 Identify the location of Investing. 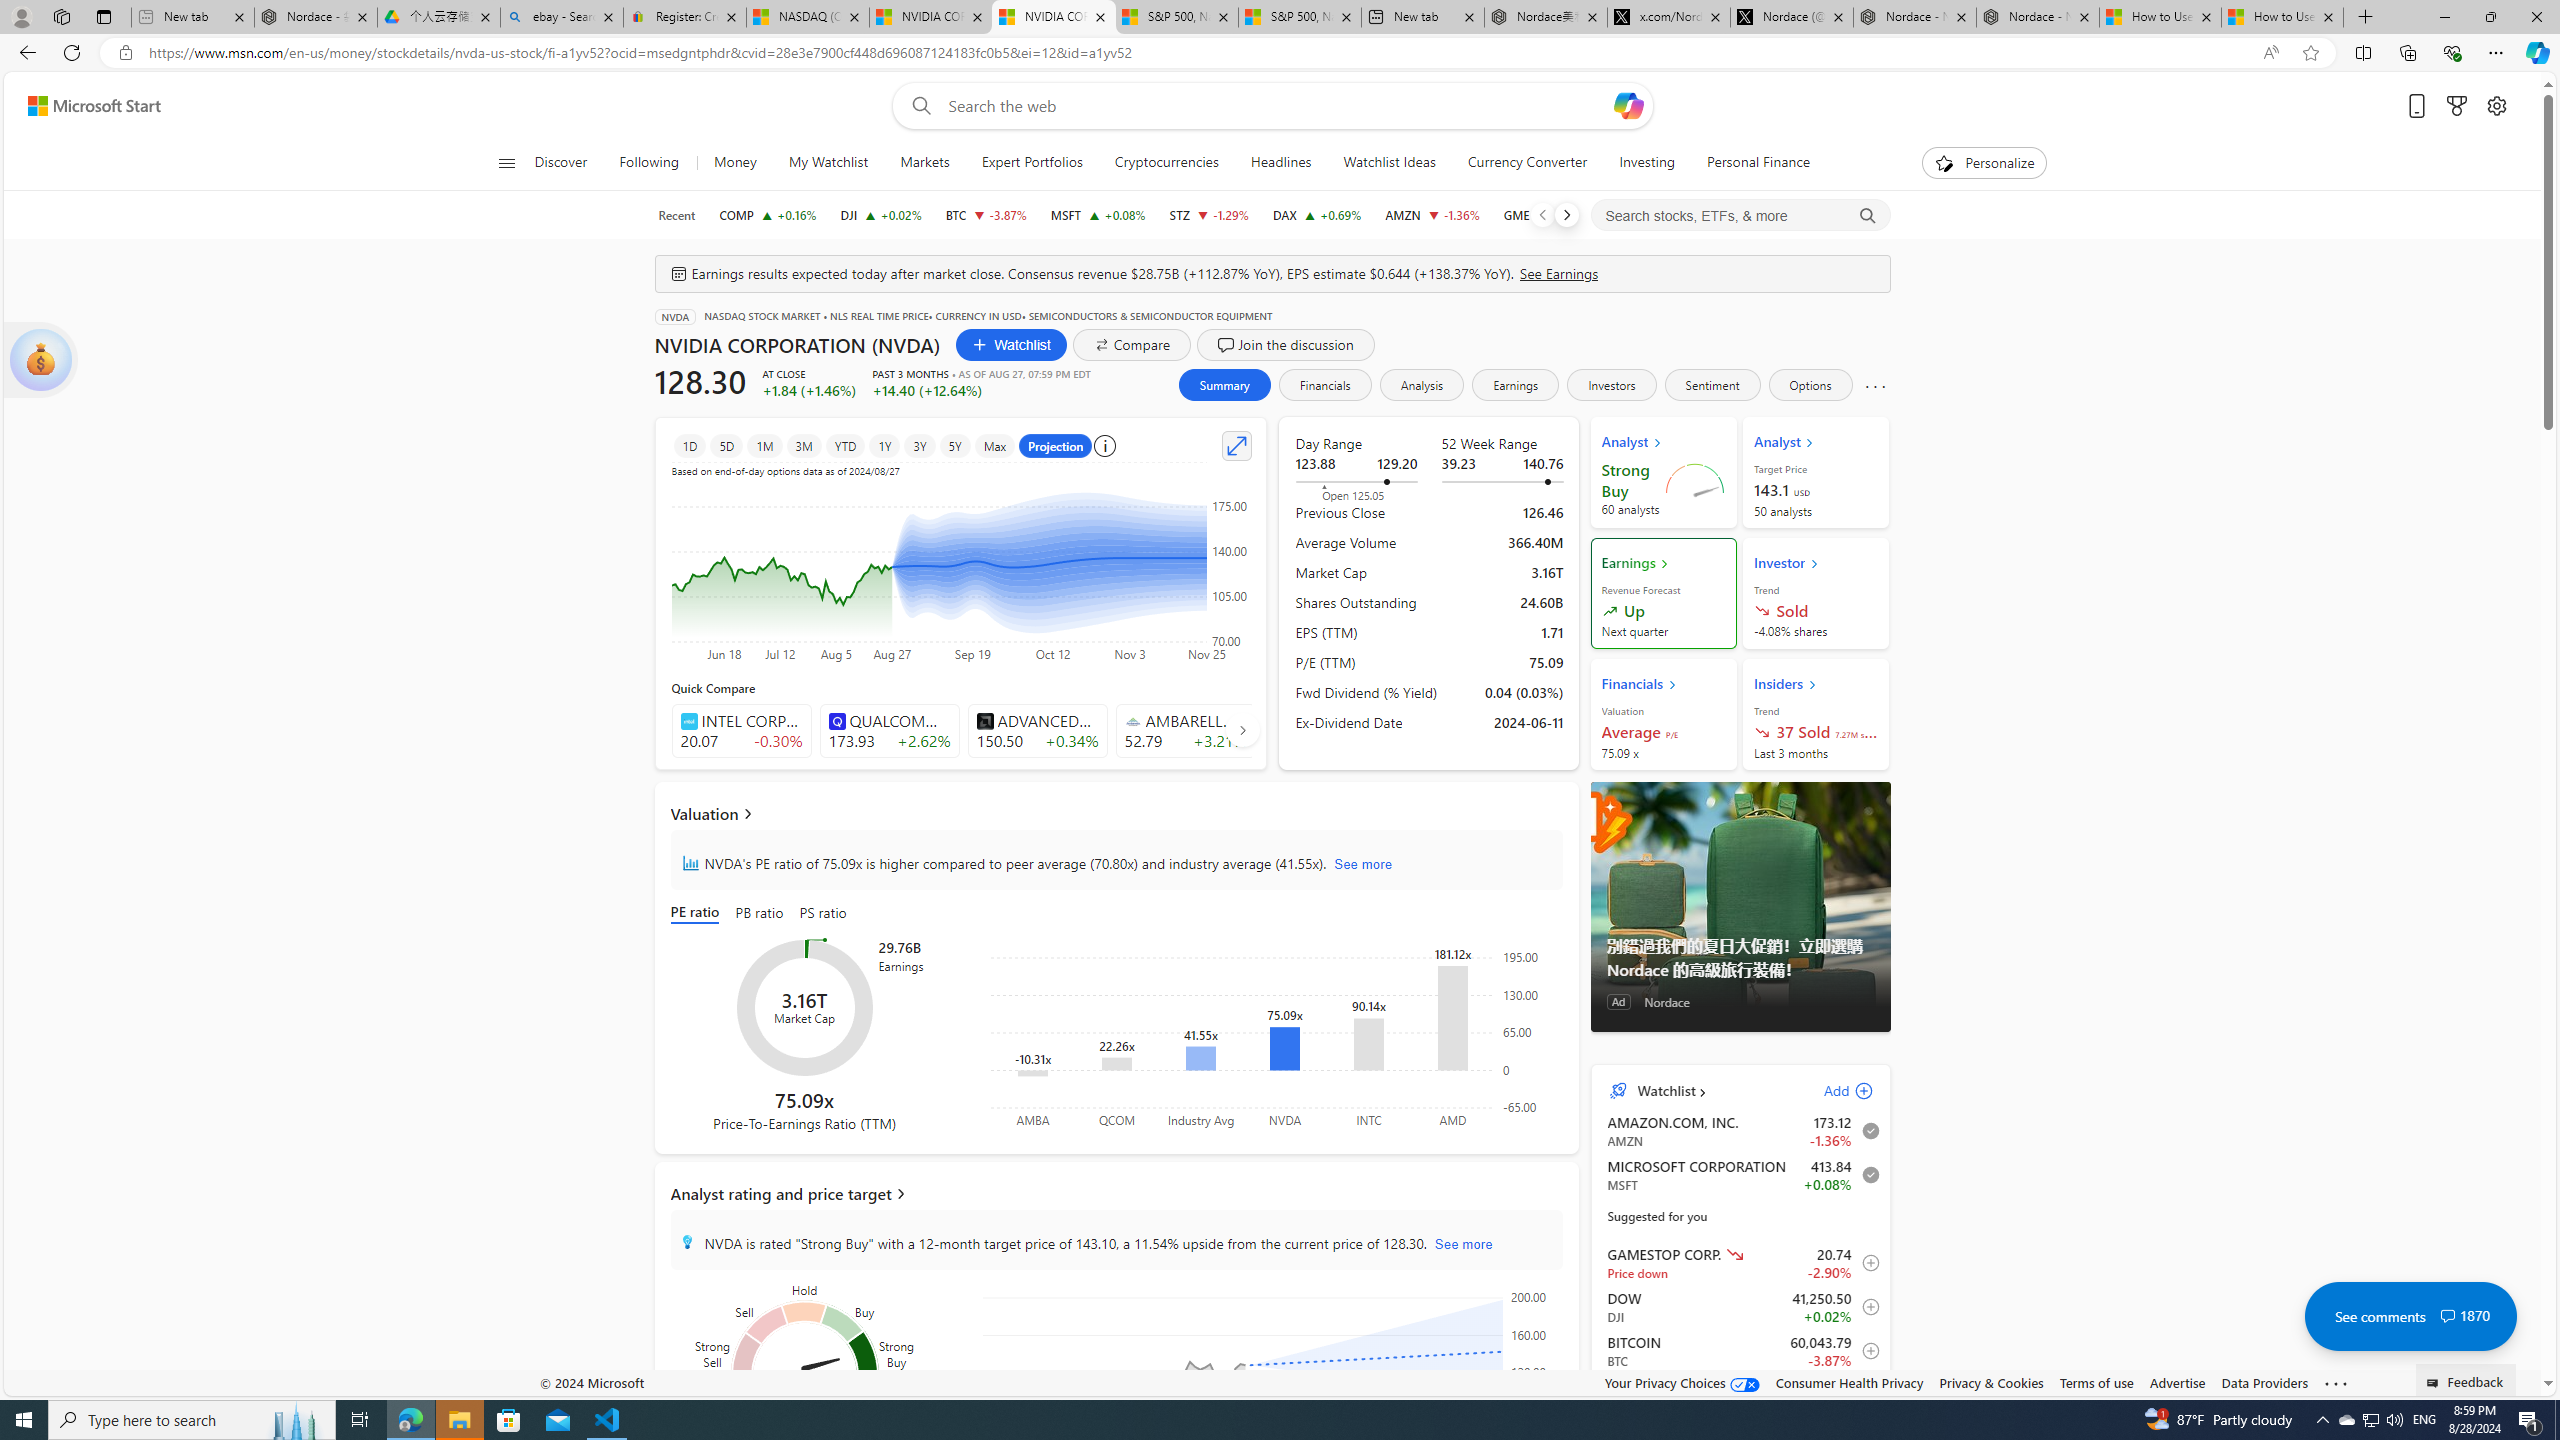
(1646, 163).